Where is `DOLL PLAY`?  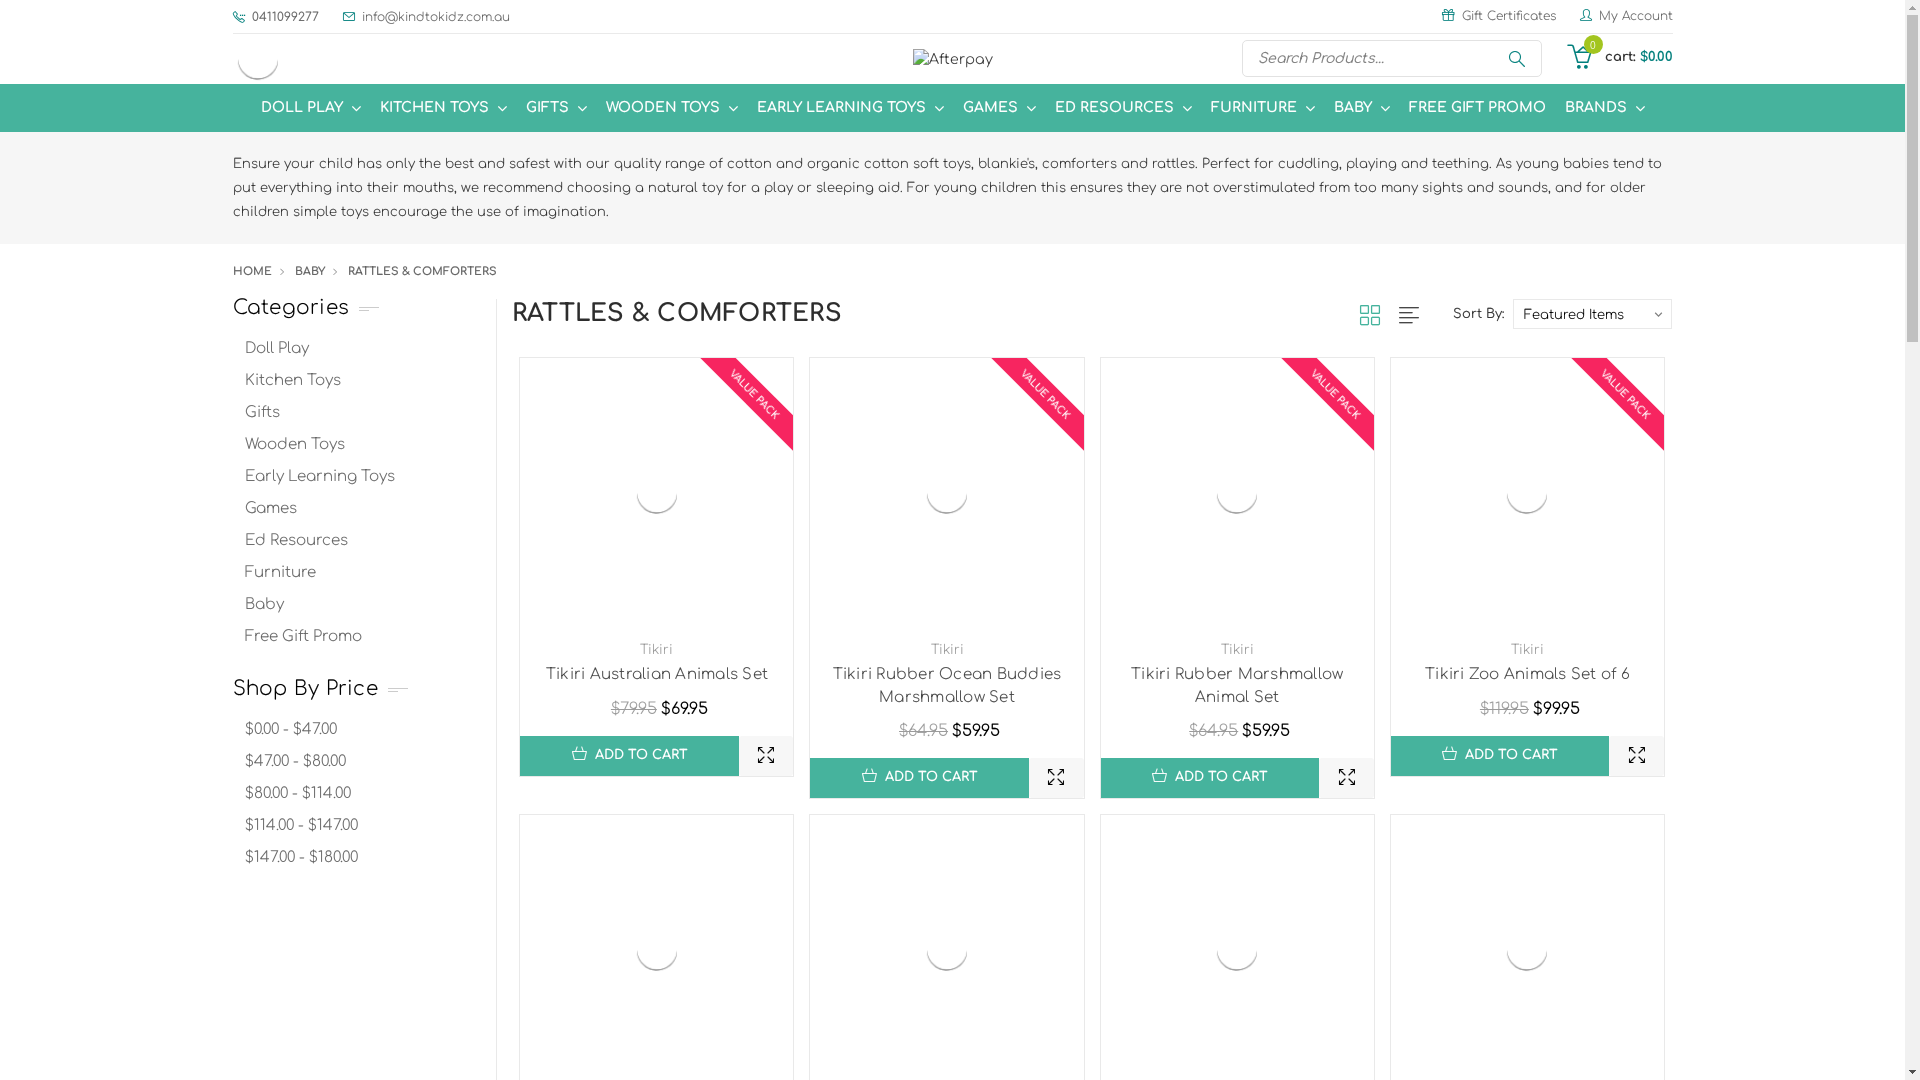 DOLL PLAY is located at coordinates (310, 108).